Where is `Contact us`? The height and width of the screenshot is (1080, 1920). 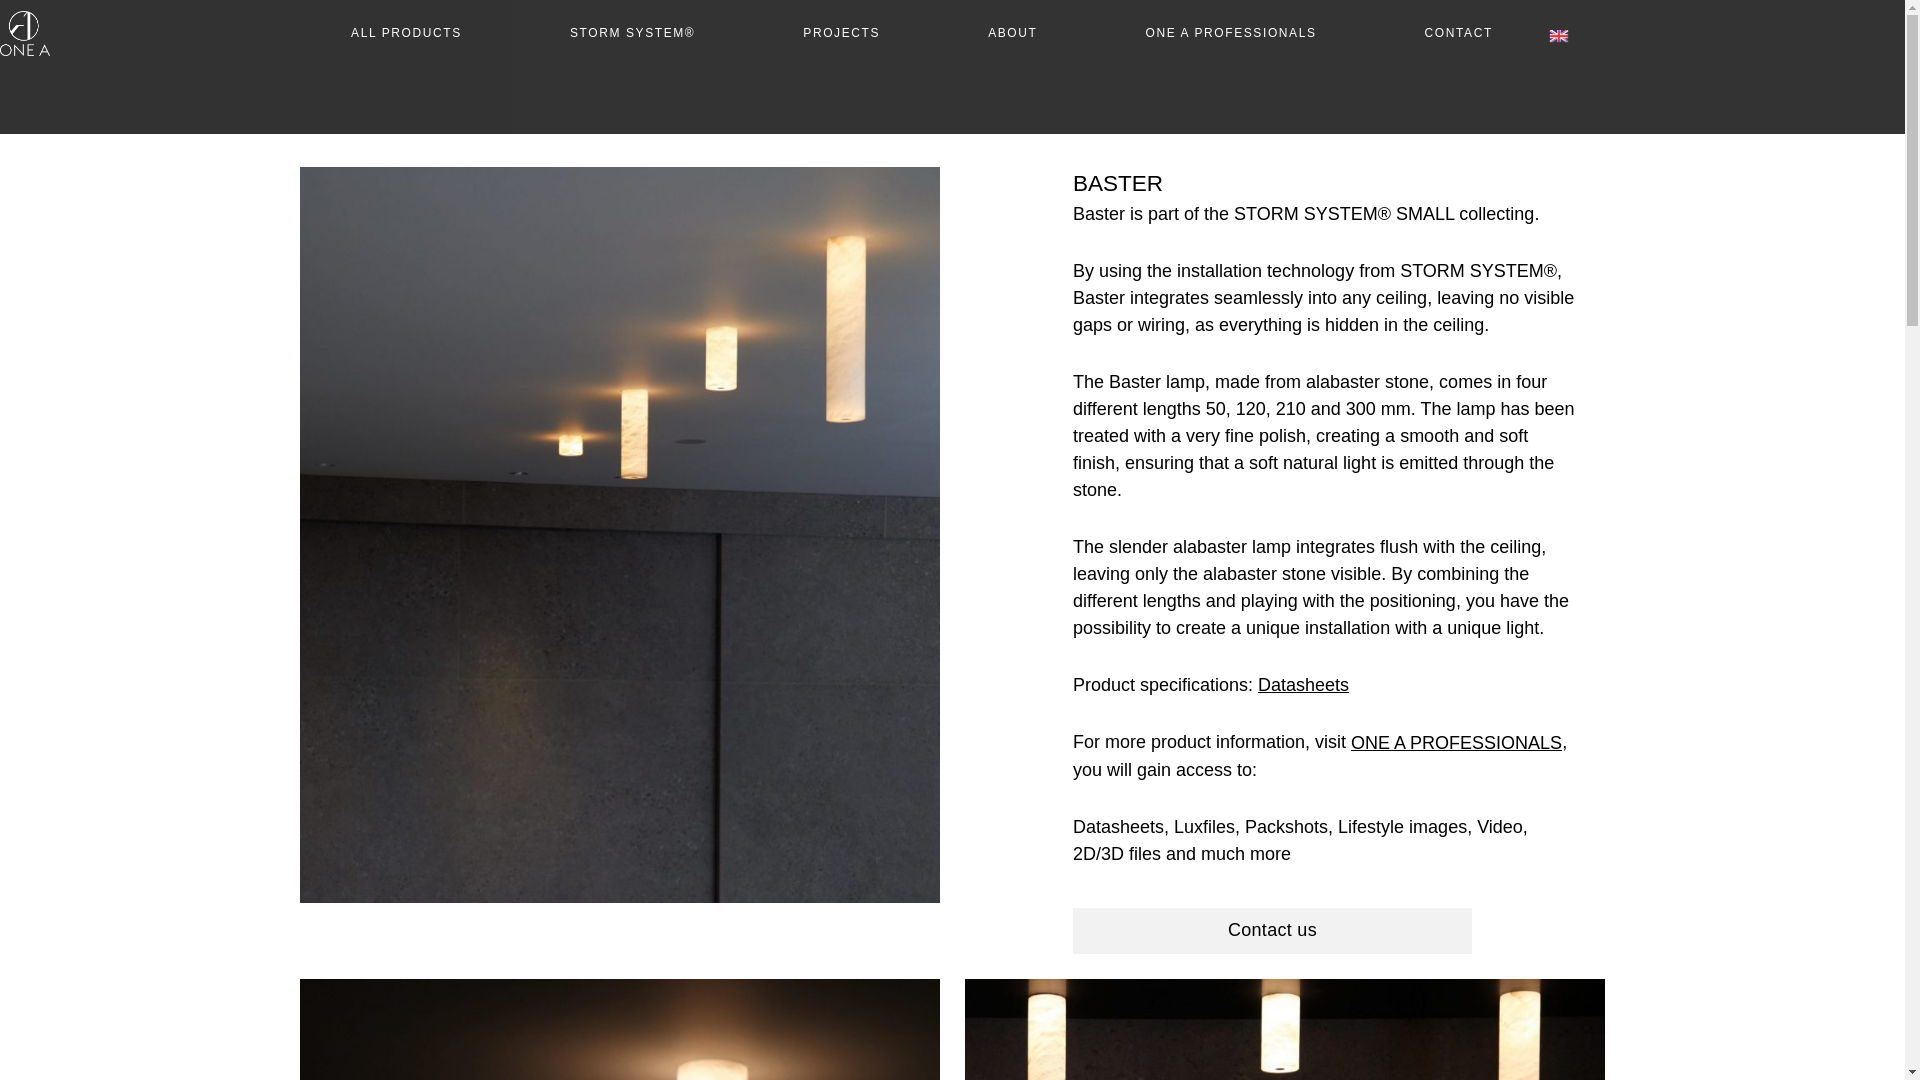
Contact us is located at coordinates (1272, 930).